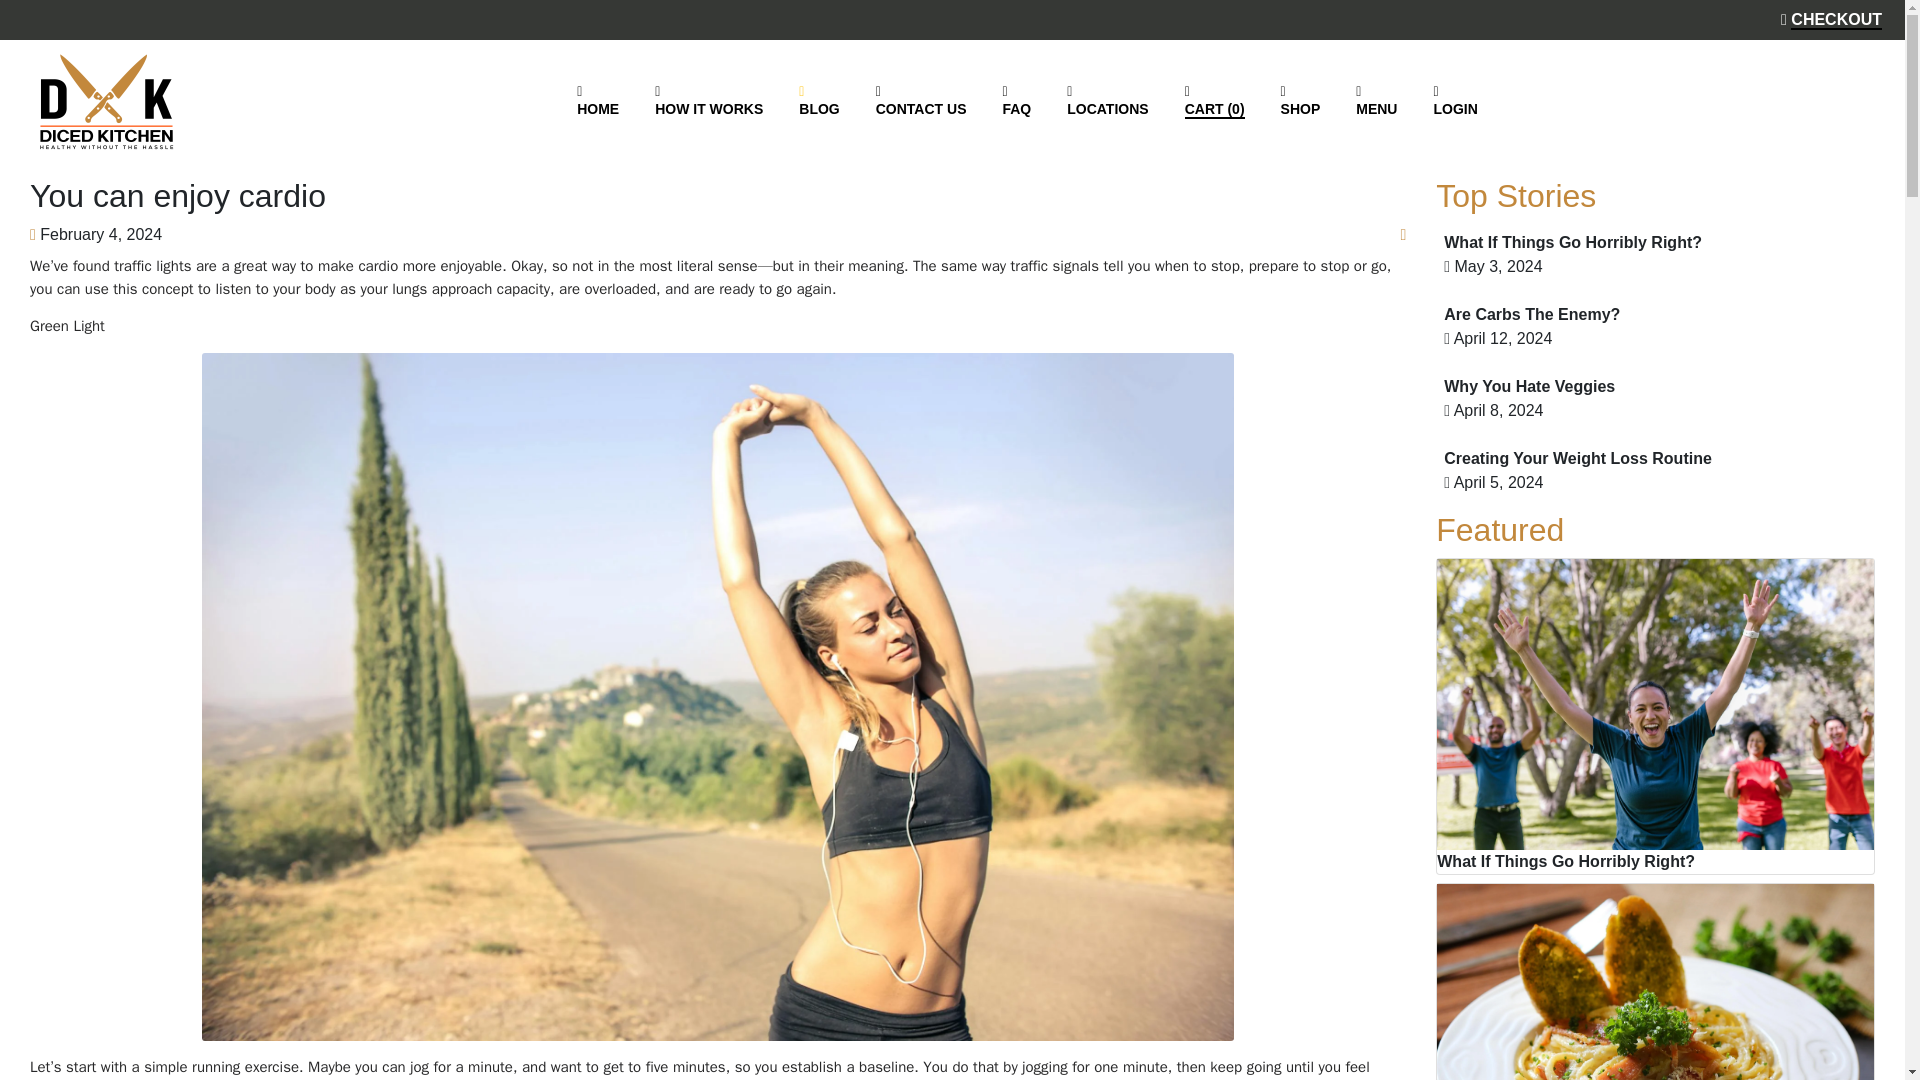 This screenshot has height=1080, width=1920. I want to click on HOW IT WORKS, so click(709, 102).